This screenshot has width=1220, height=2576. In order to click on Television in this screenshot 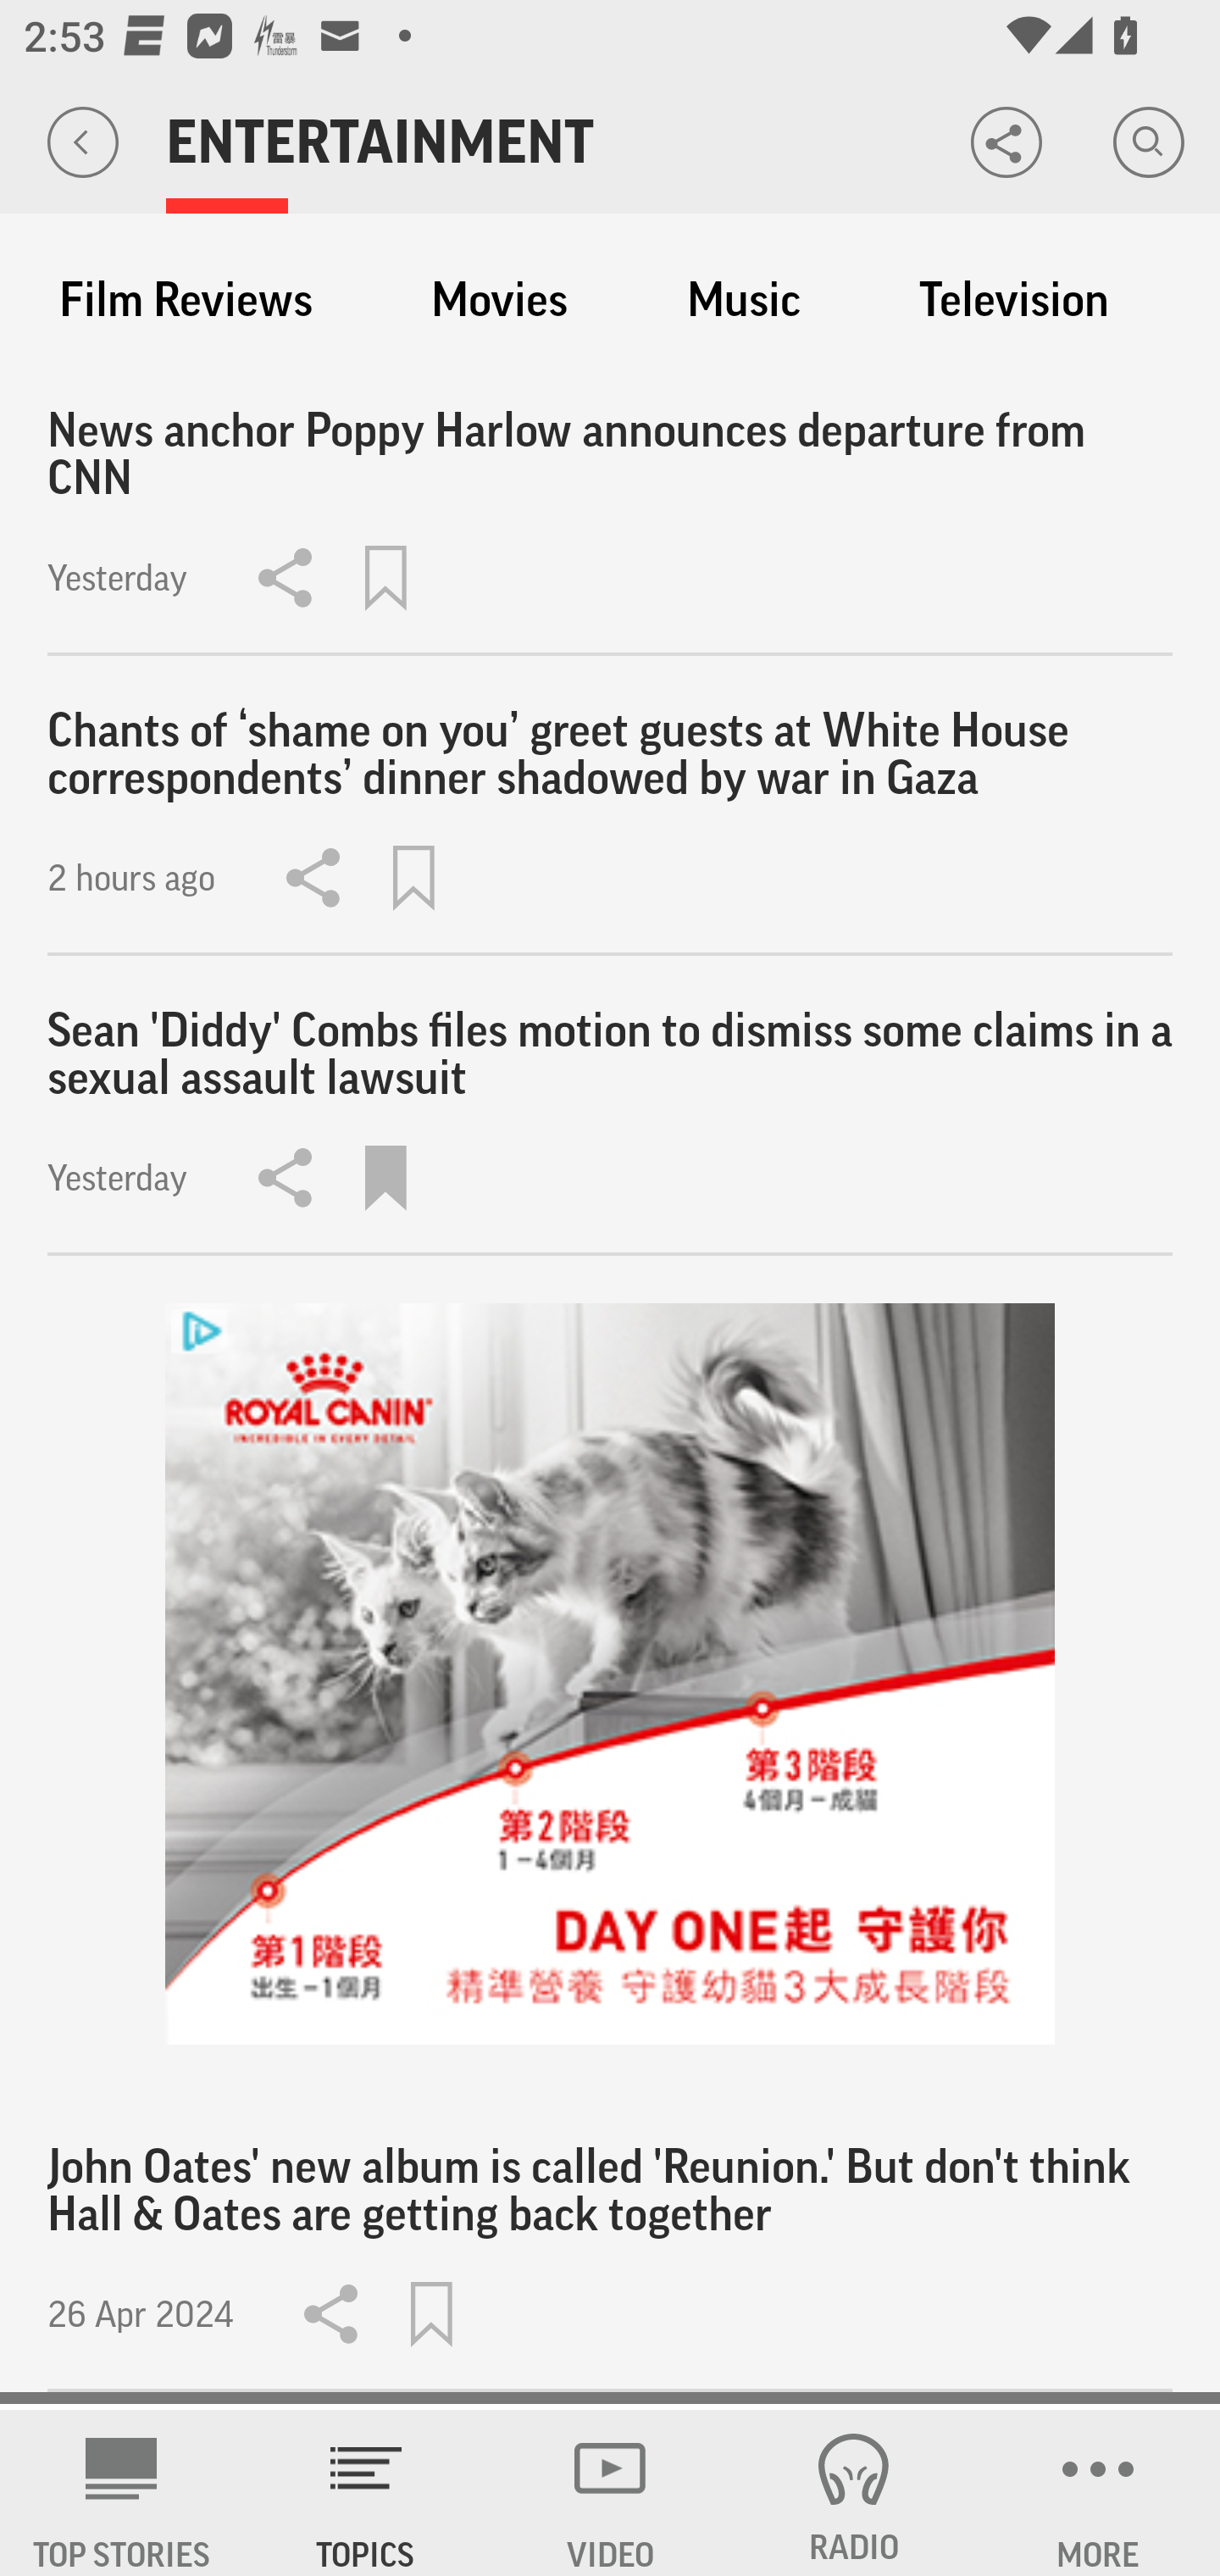, I will do `click(1013, 300)`.